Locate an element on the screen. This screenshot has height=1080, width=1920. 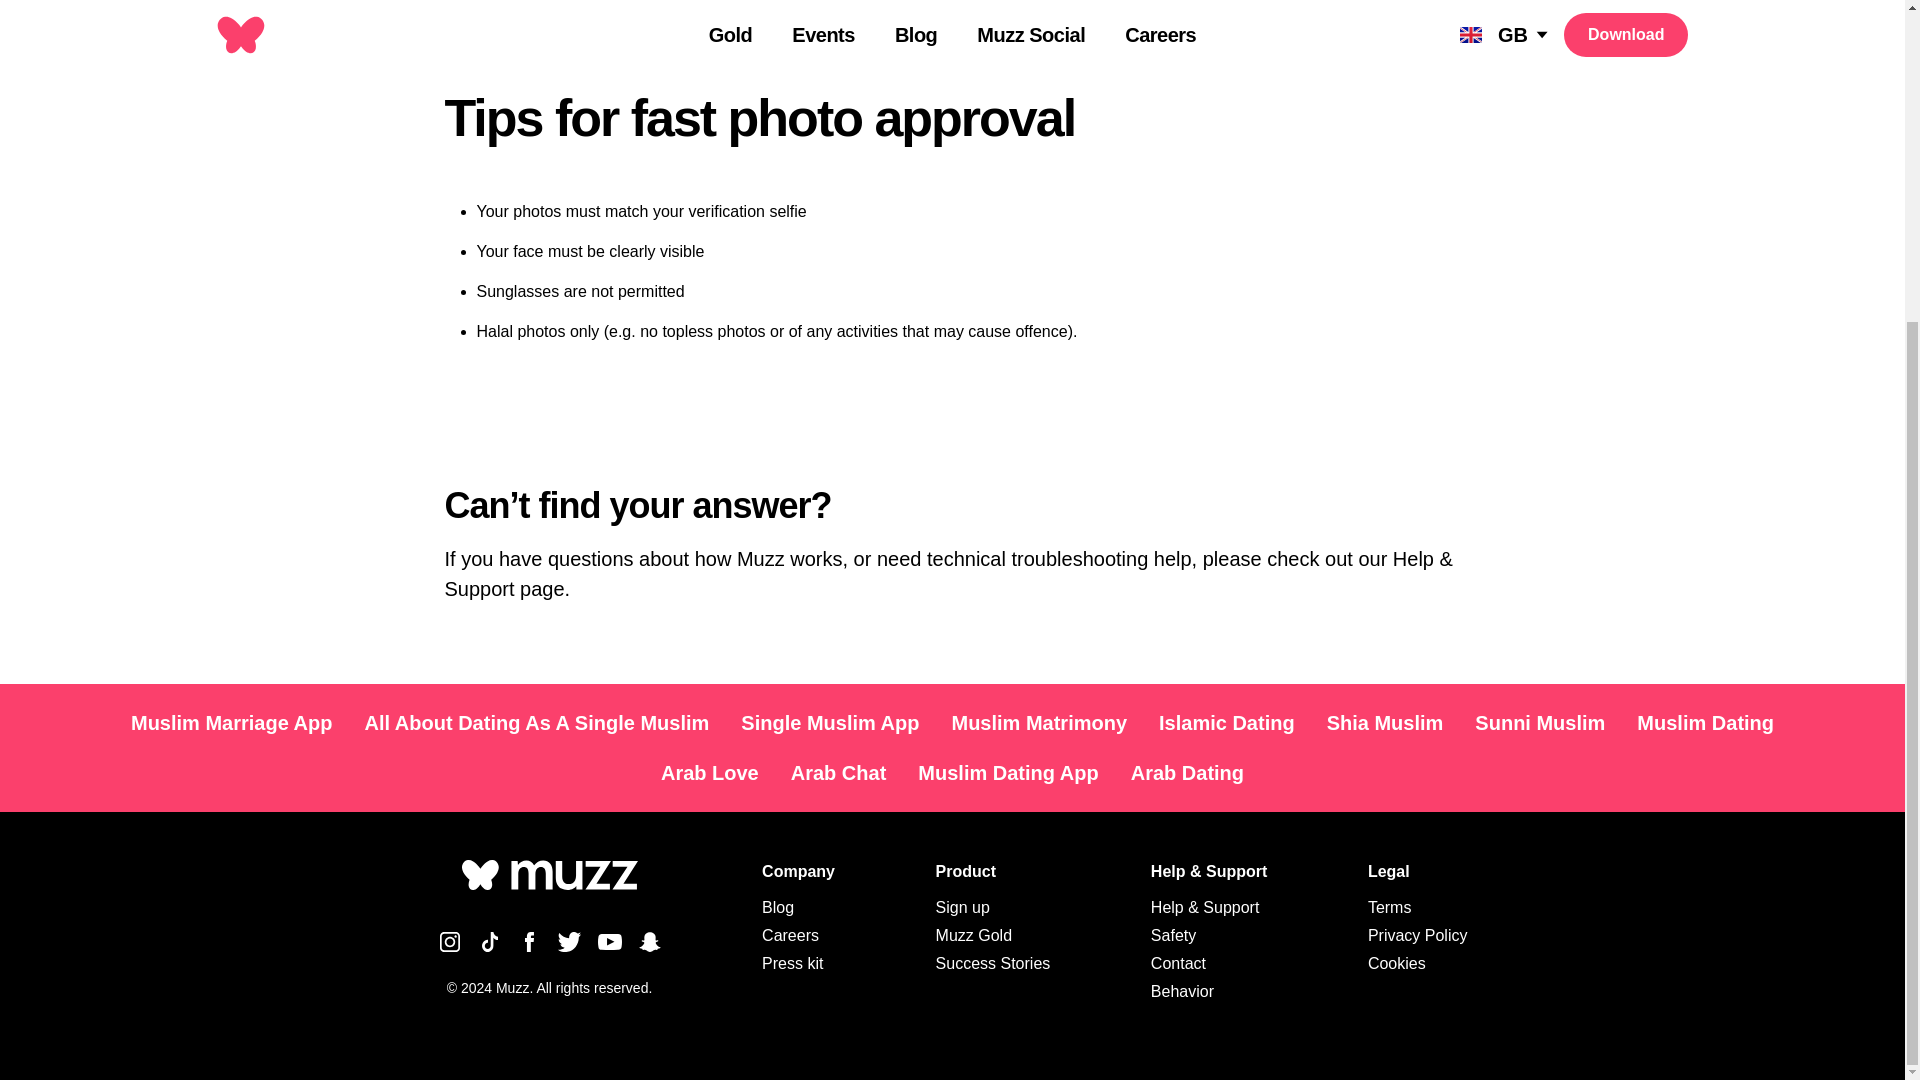
Arab Love is located at coordinates (710, 773).